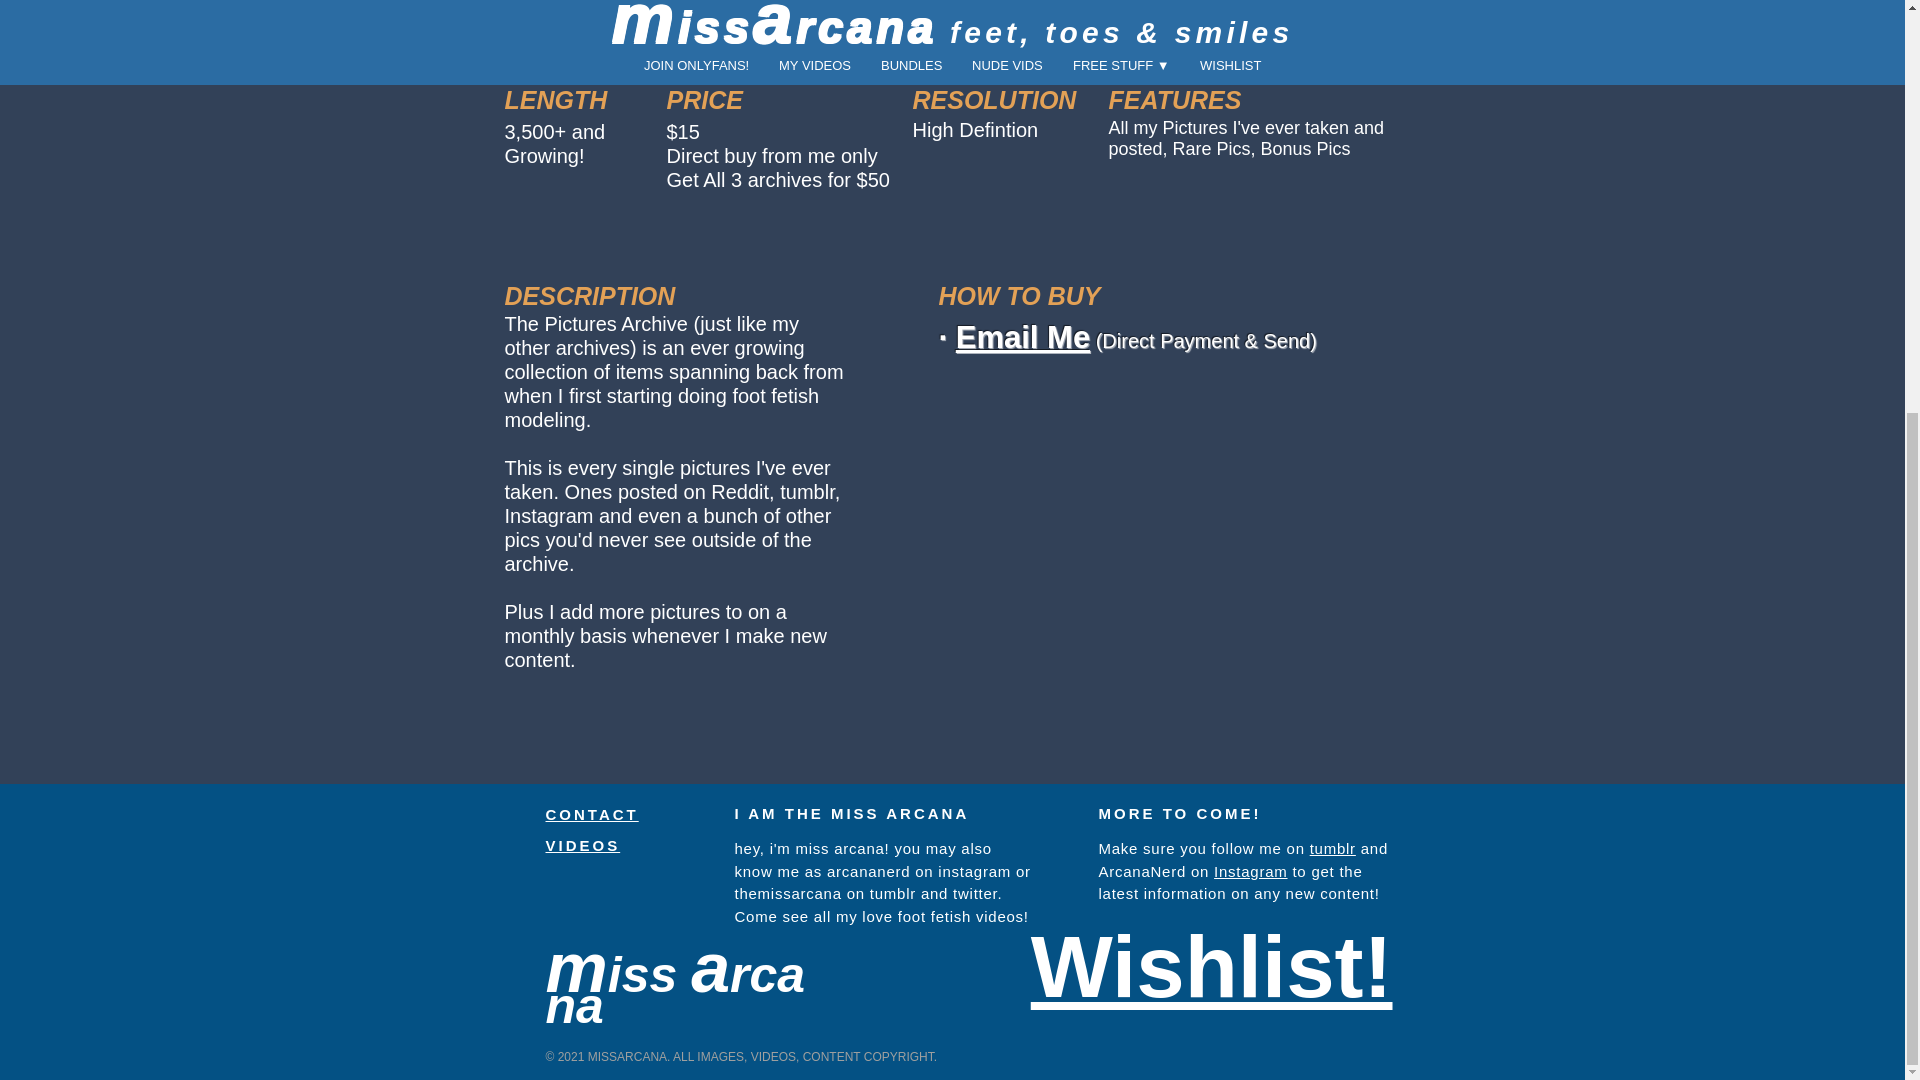 The image size is (1920, 1080). Describe the element at coordinates (1250, 871) in the screenshot. I see `Instagram` at that location.